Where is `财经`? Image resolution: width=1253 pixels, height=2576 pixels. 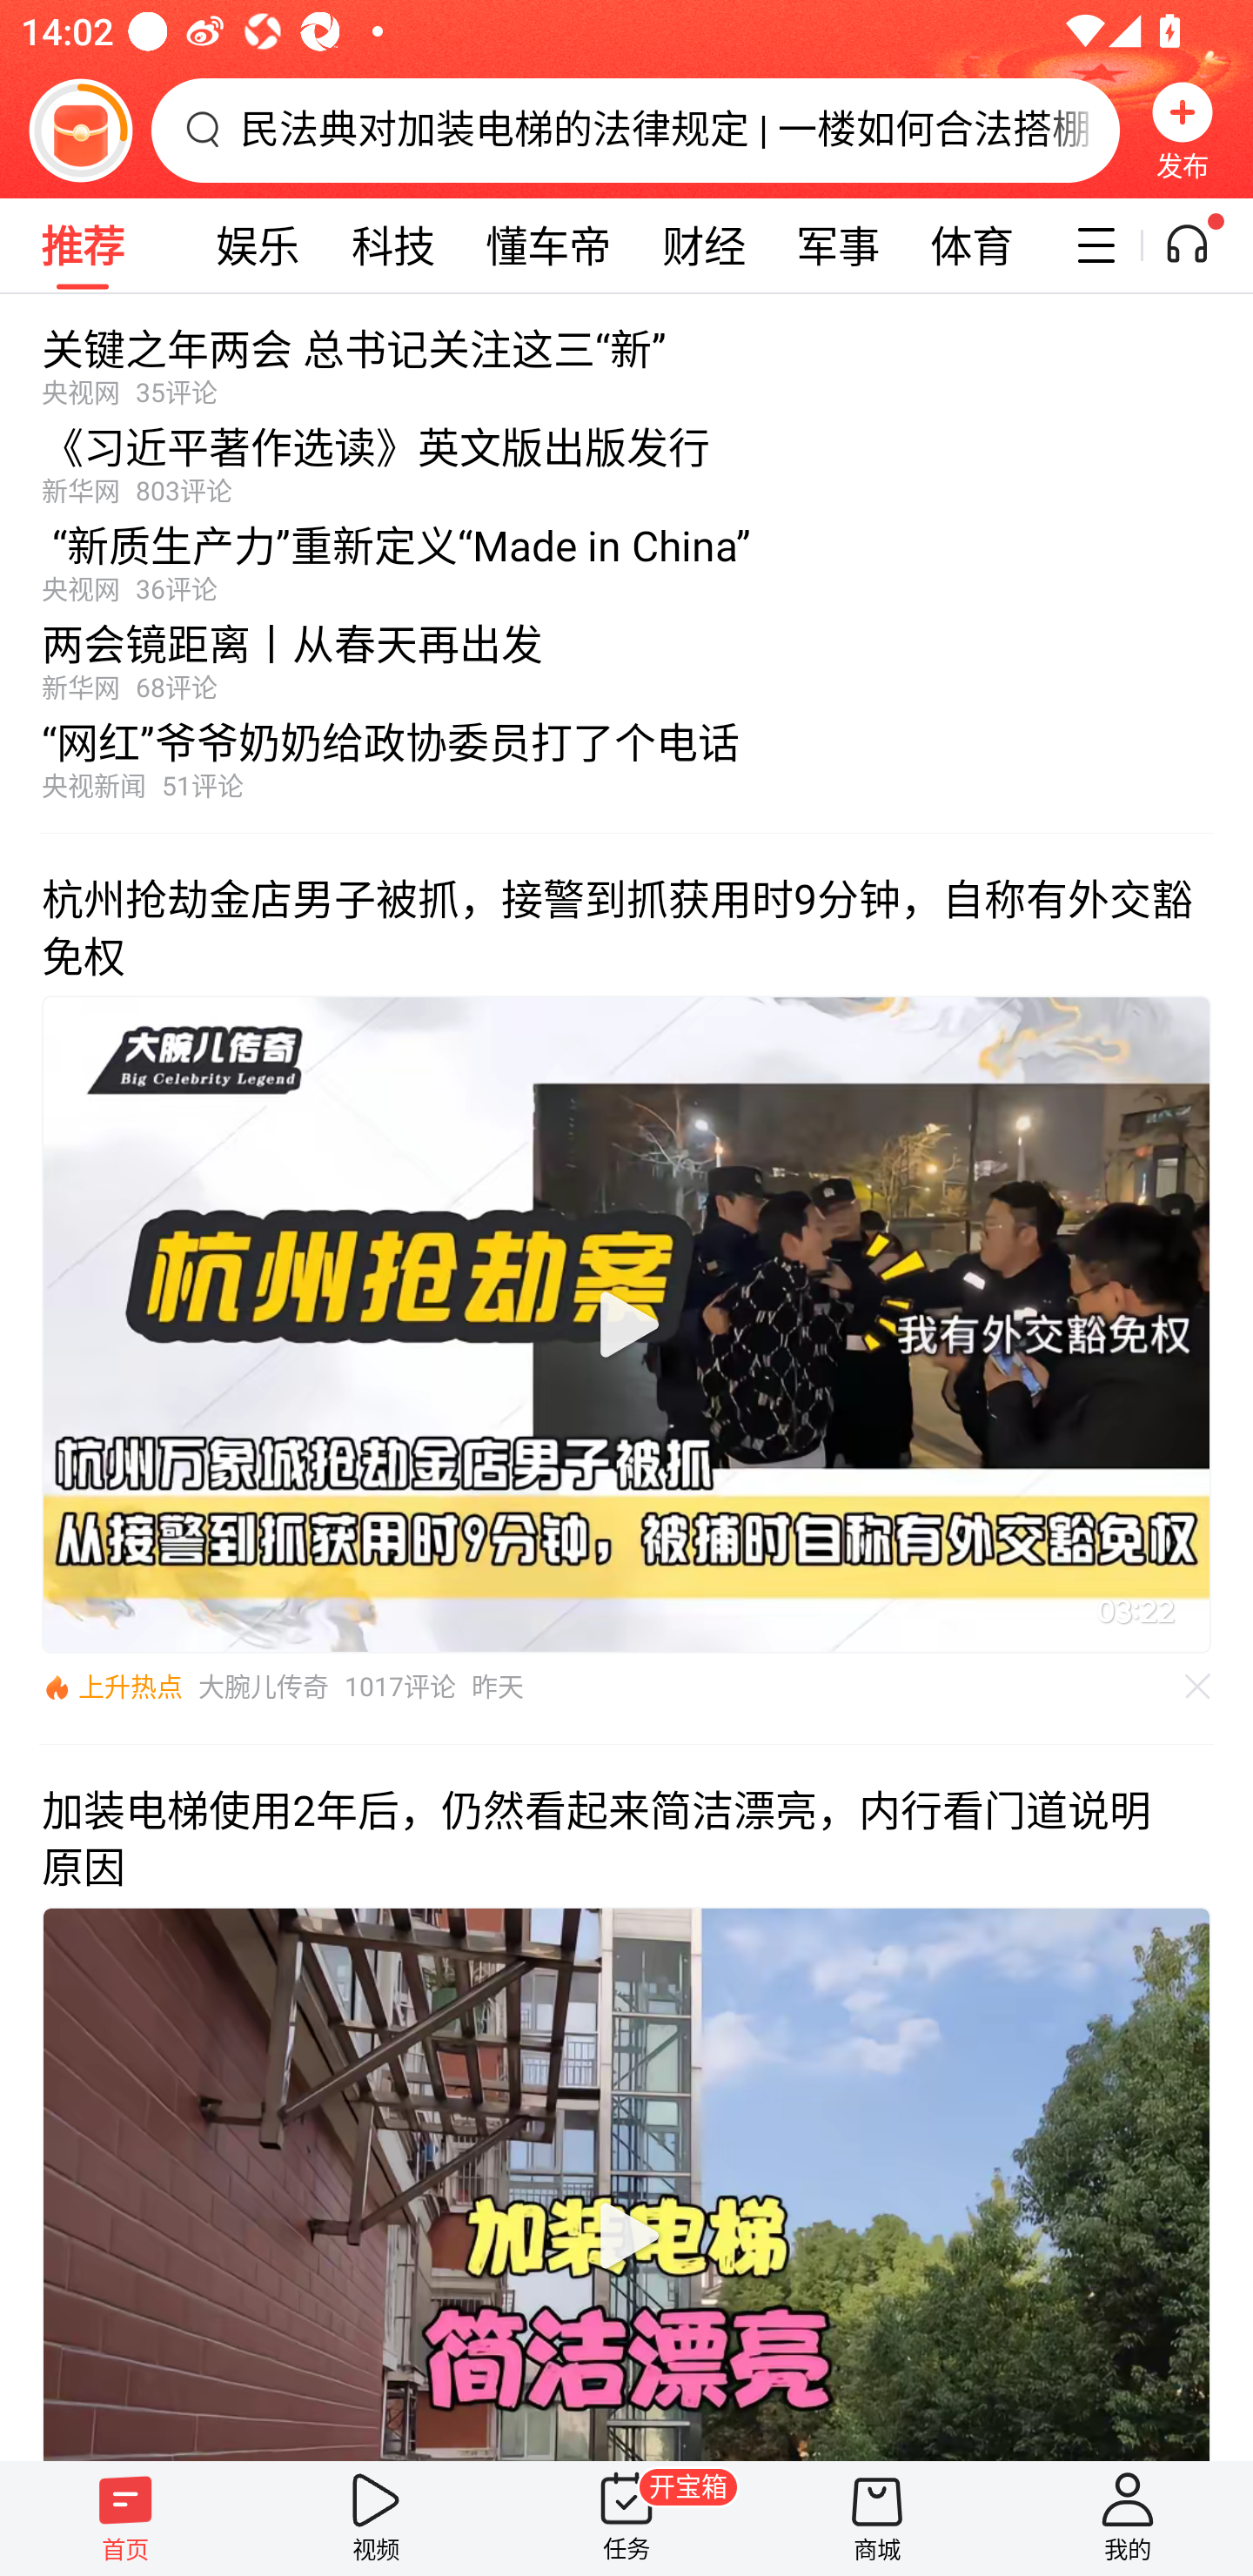
财经 is located at coordinates (704, 245).